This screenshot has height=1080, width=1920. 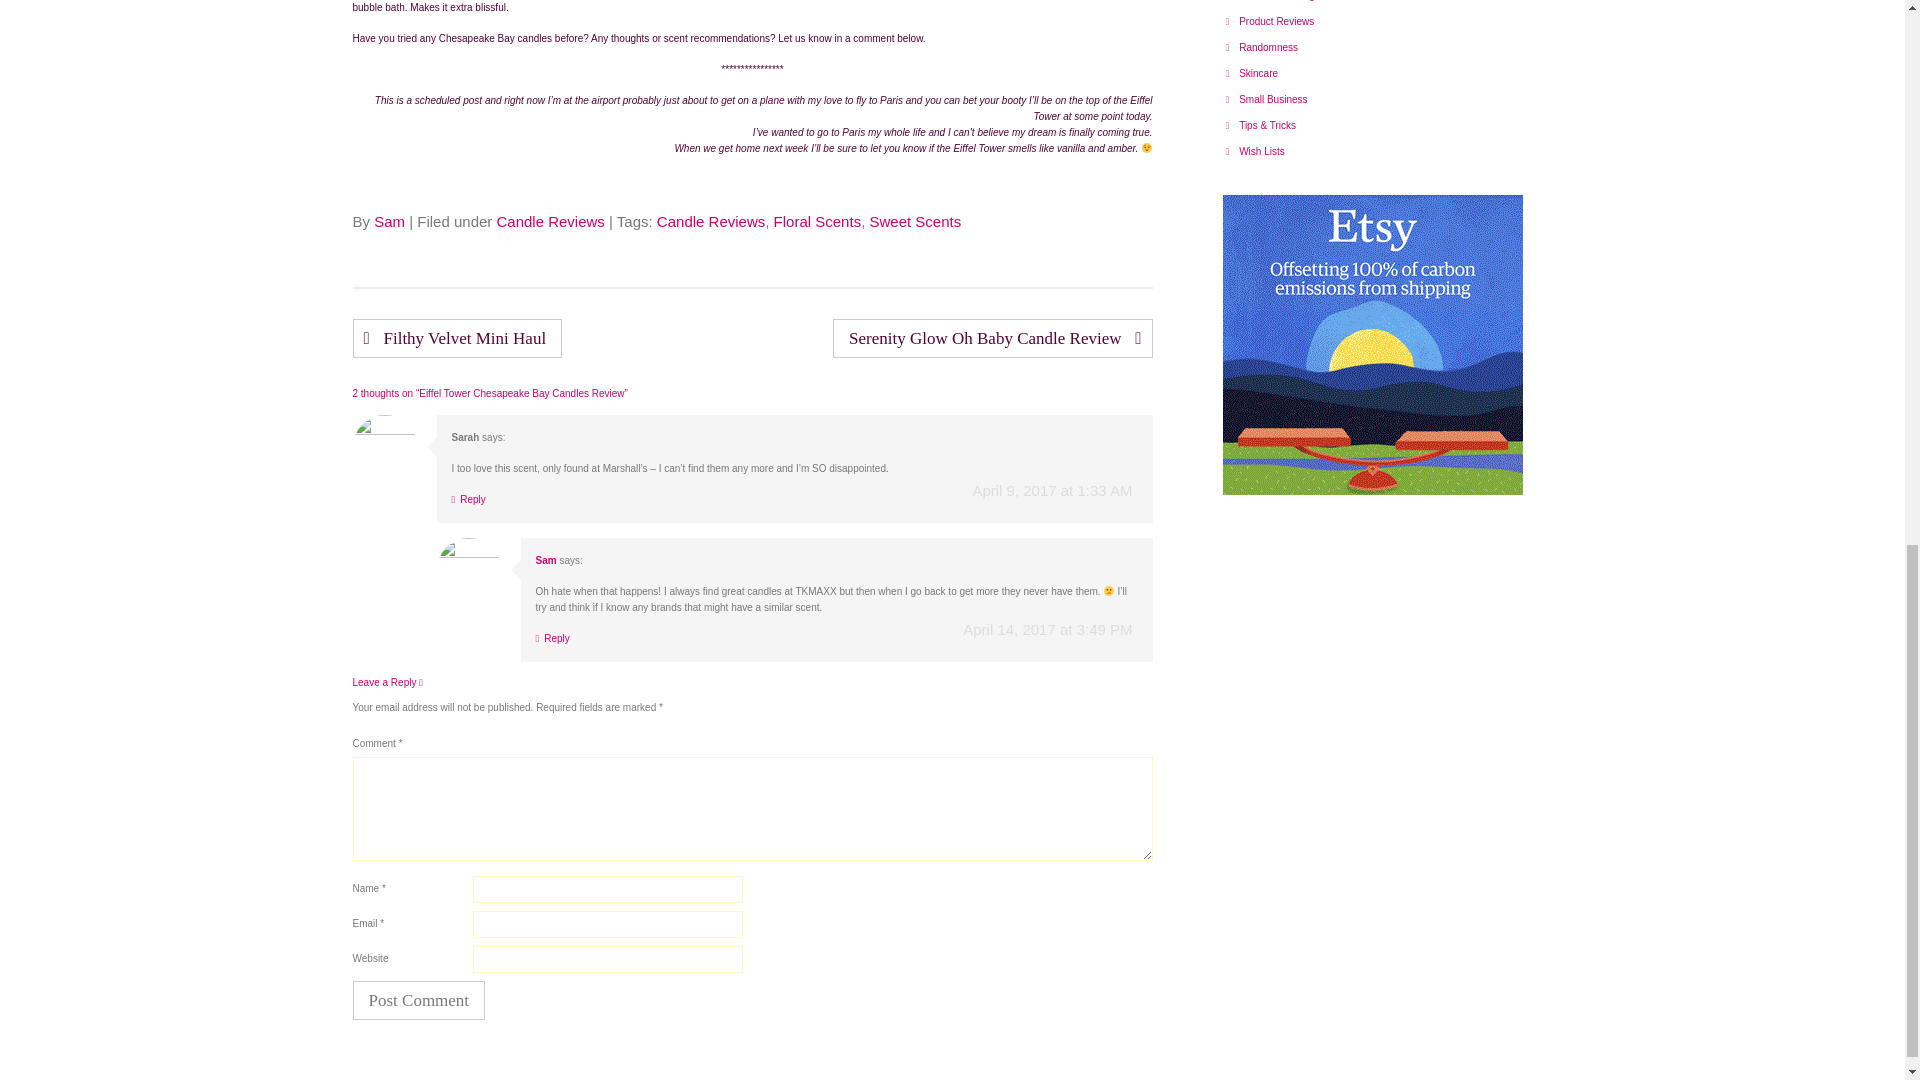 What do you see at coordinates (992, 338) in the screenshot?
I see `Serenity Glow Oh Baby Candle Review` at bounding box center [992, 338].